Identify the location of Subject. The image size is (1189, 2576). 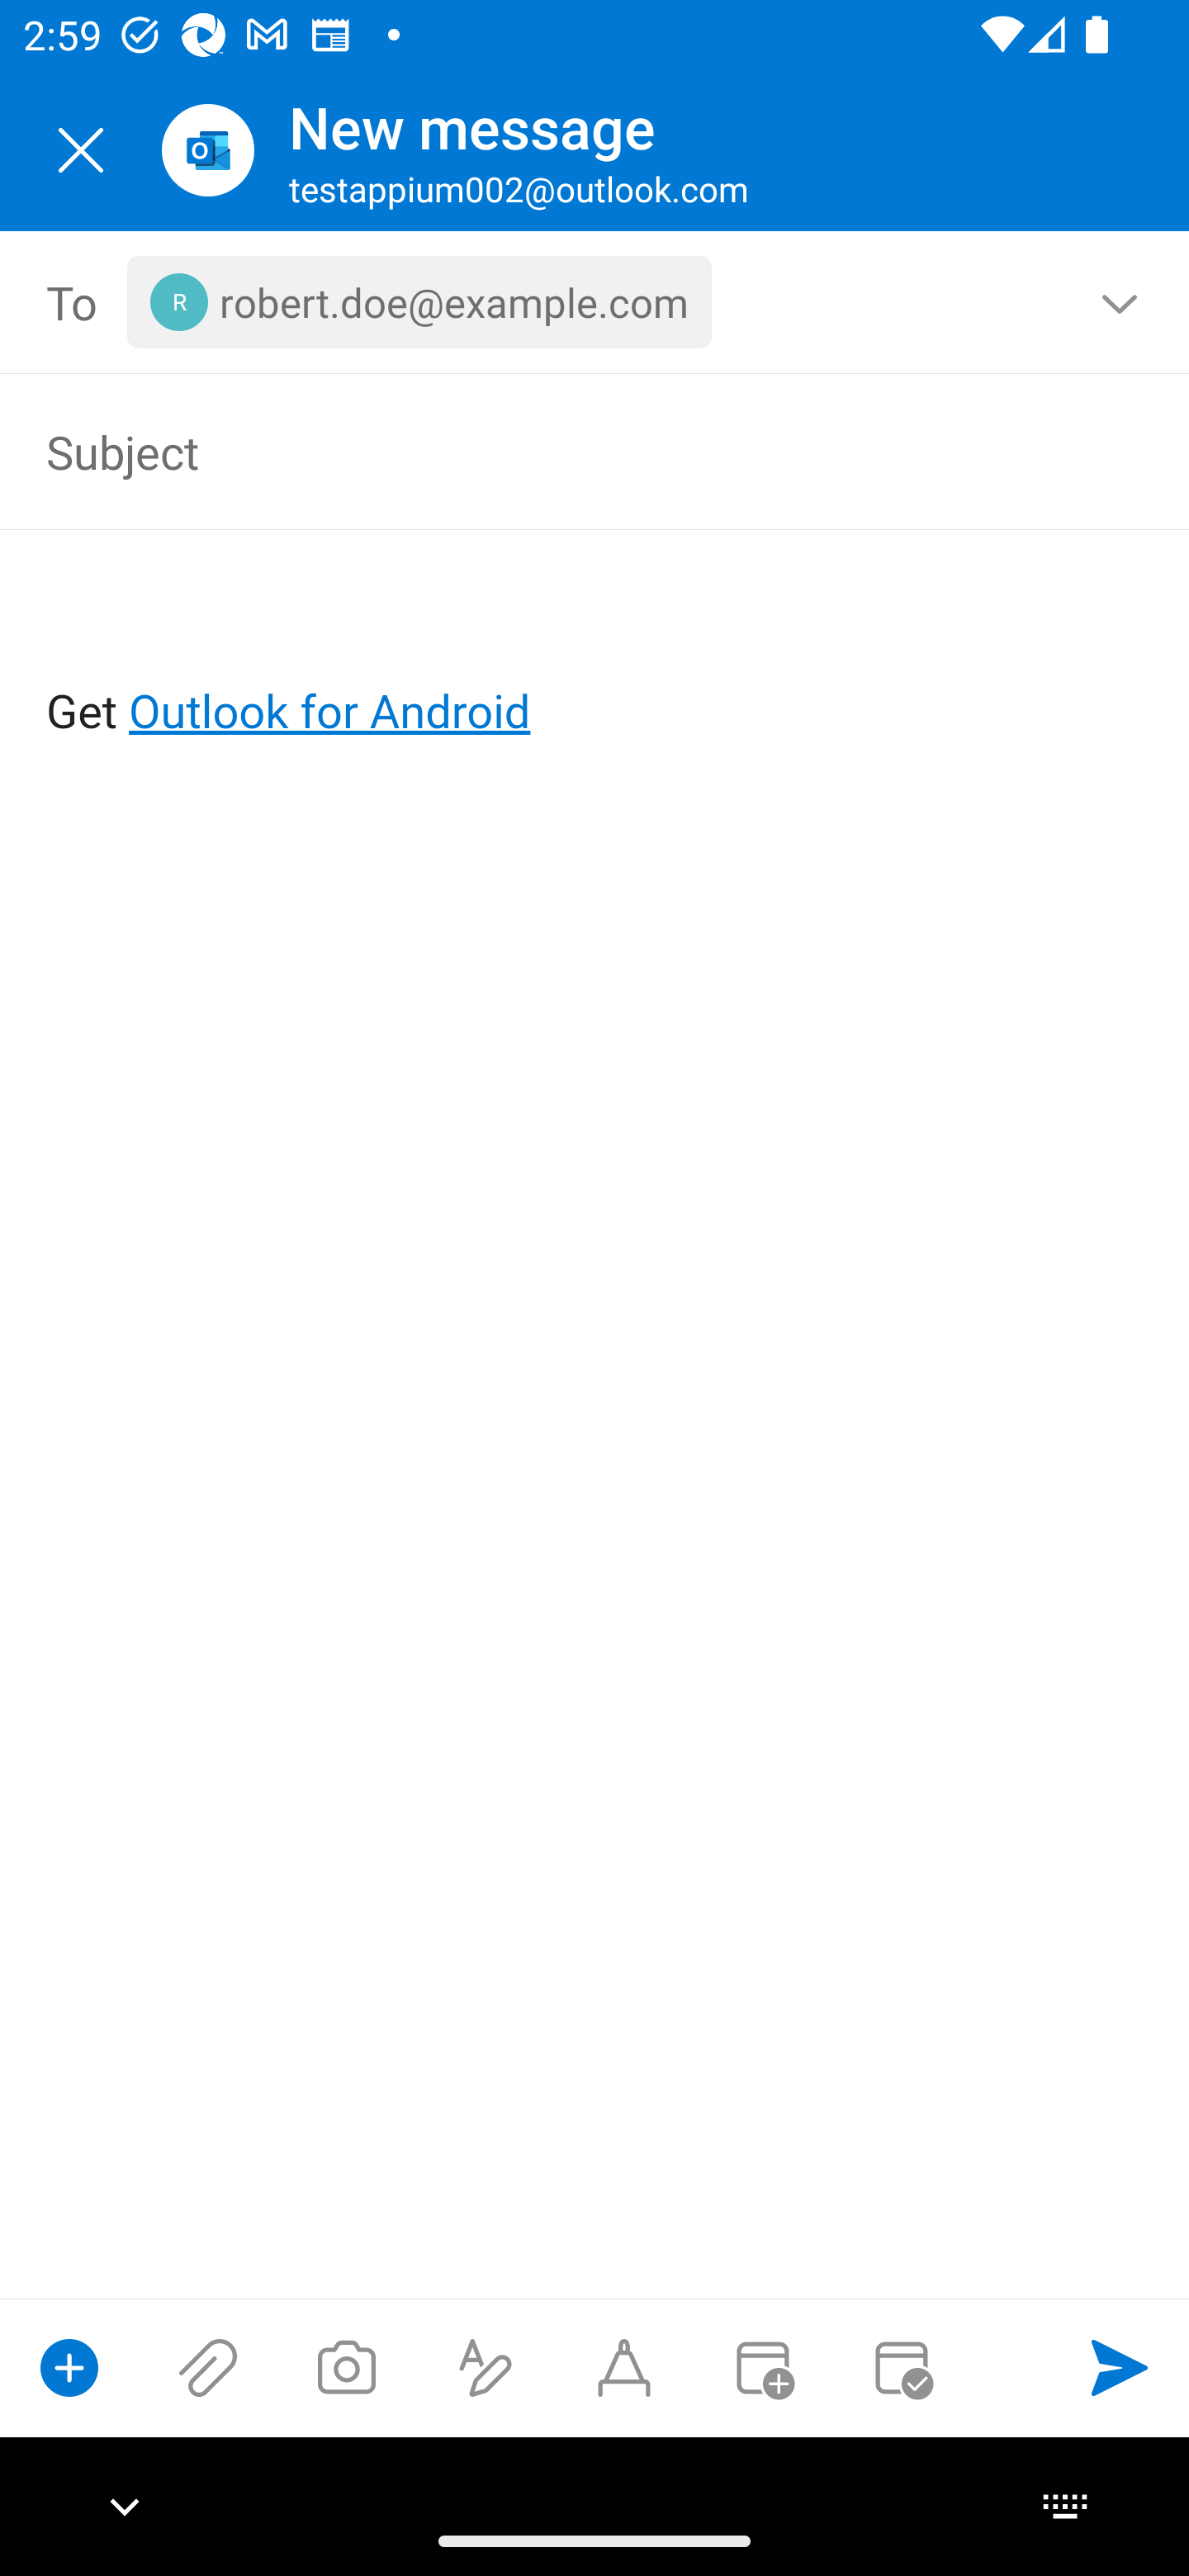
(548, 451).